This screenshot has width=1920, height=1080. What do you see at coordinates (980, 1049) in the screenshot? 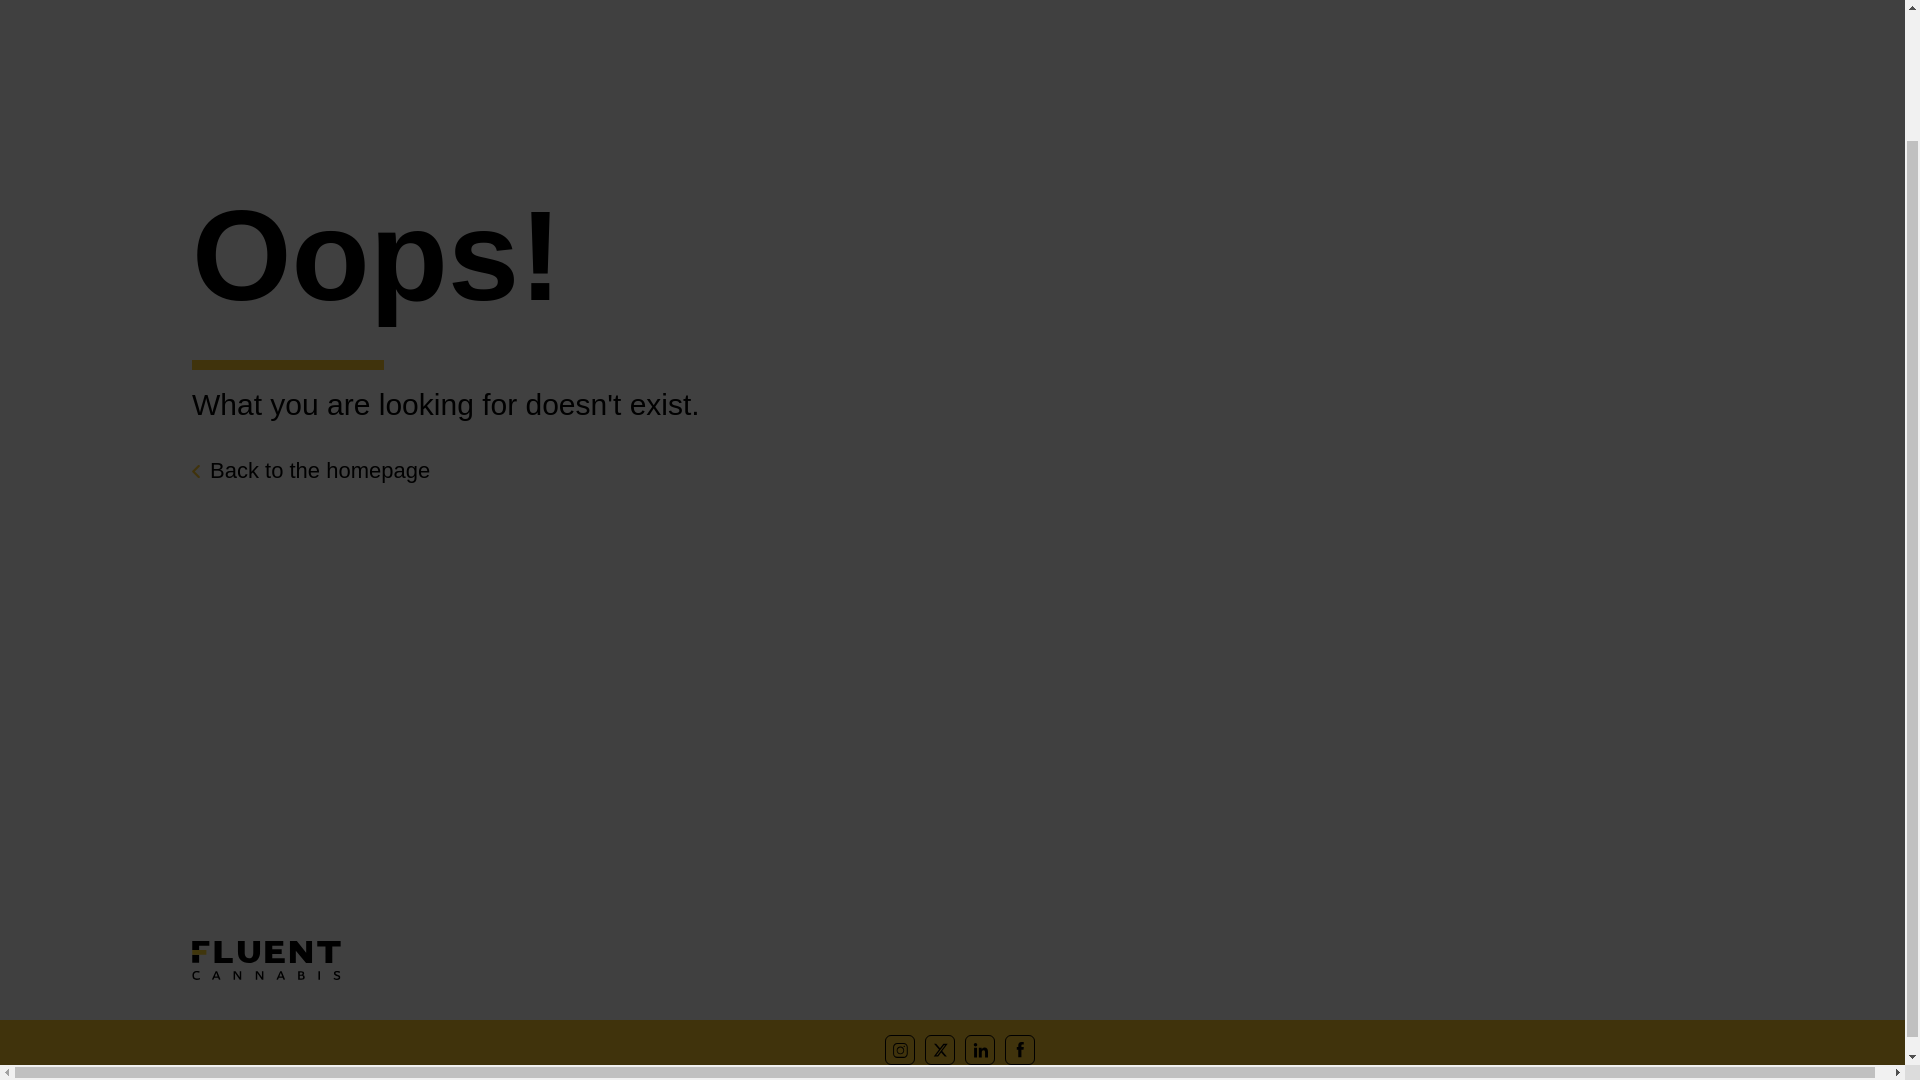
I see `LinkedIn` at bounding box center [980, 1049].